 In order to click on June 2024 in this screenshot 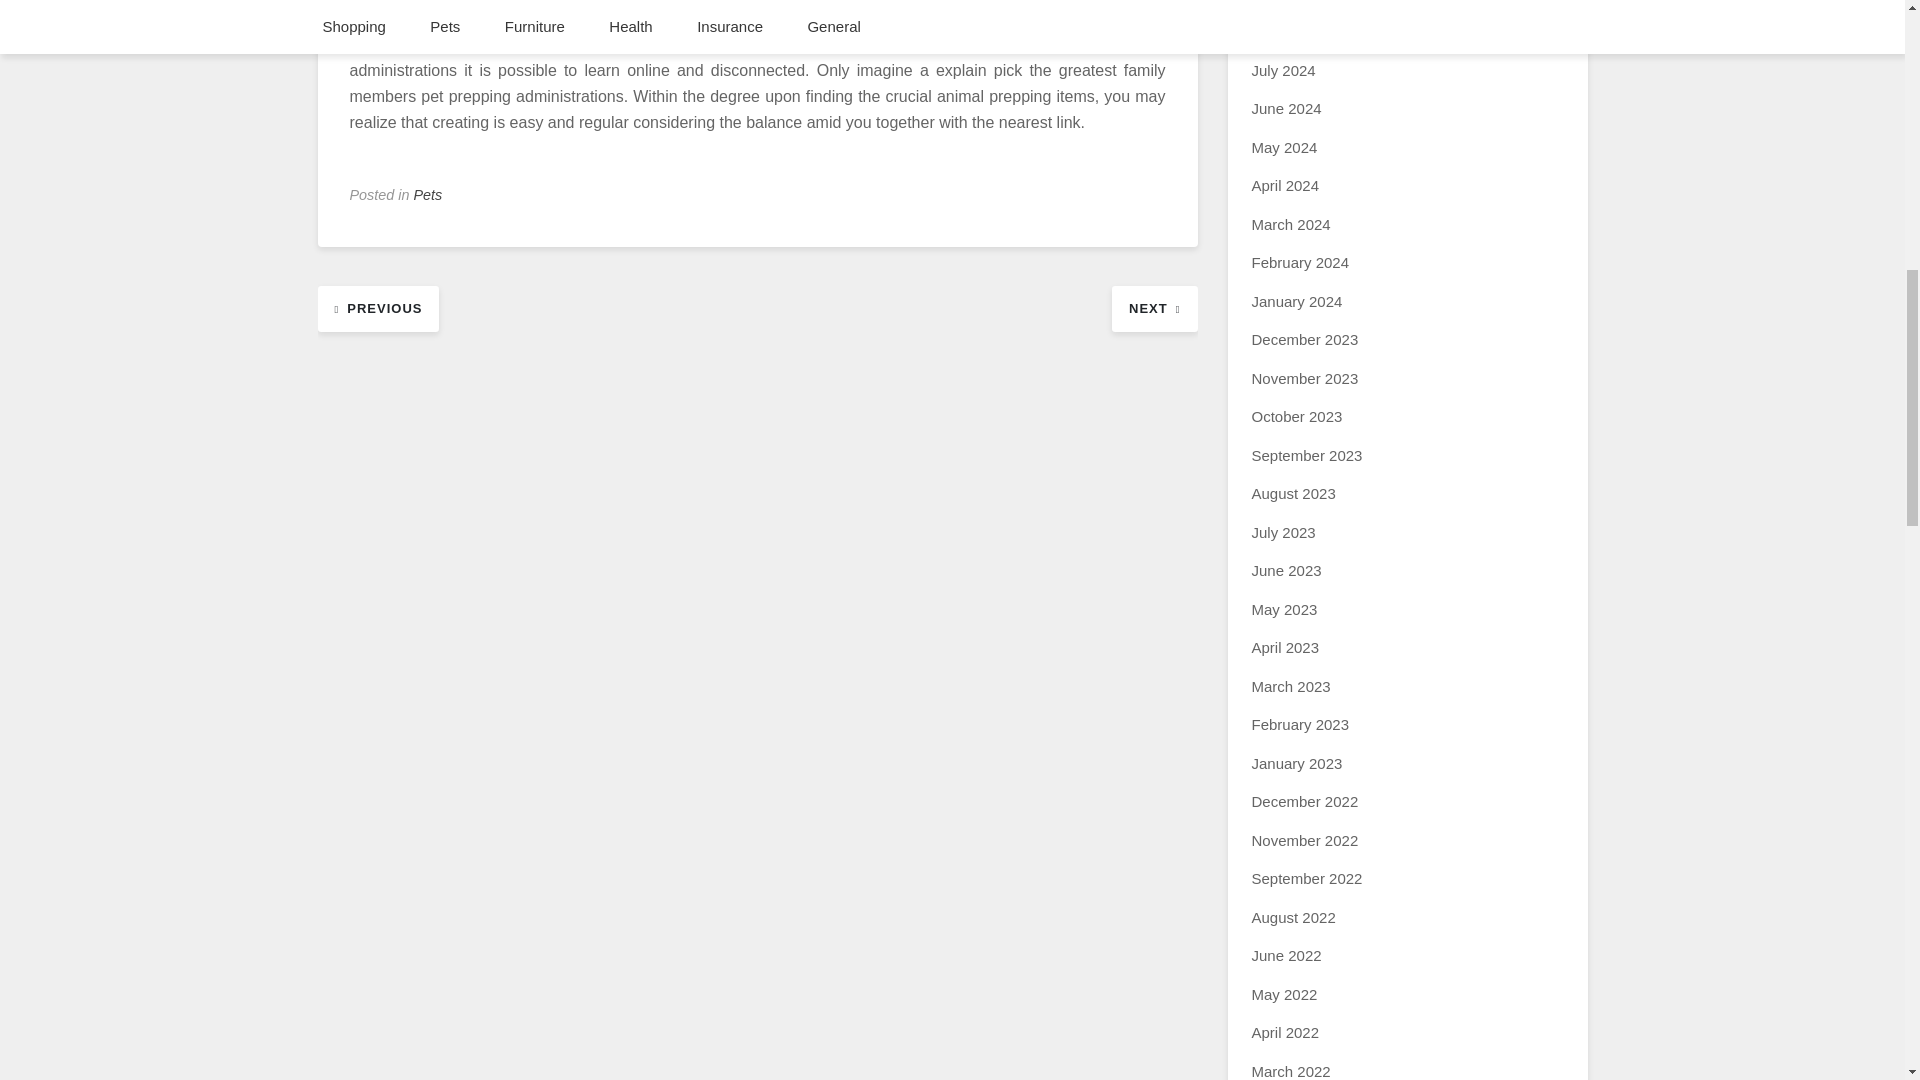, I will do `click(1286, 108)`.